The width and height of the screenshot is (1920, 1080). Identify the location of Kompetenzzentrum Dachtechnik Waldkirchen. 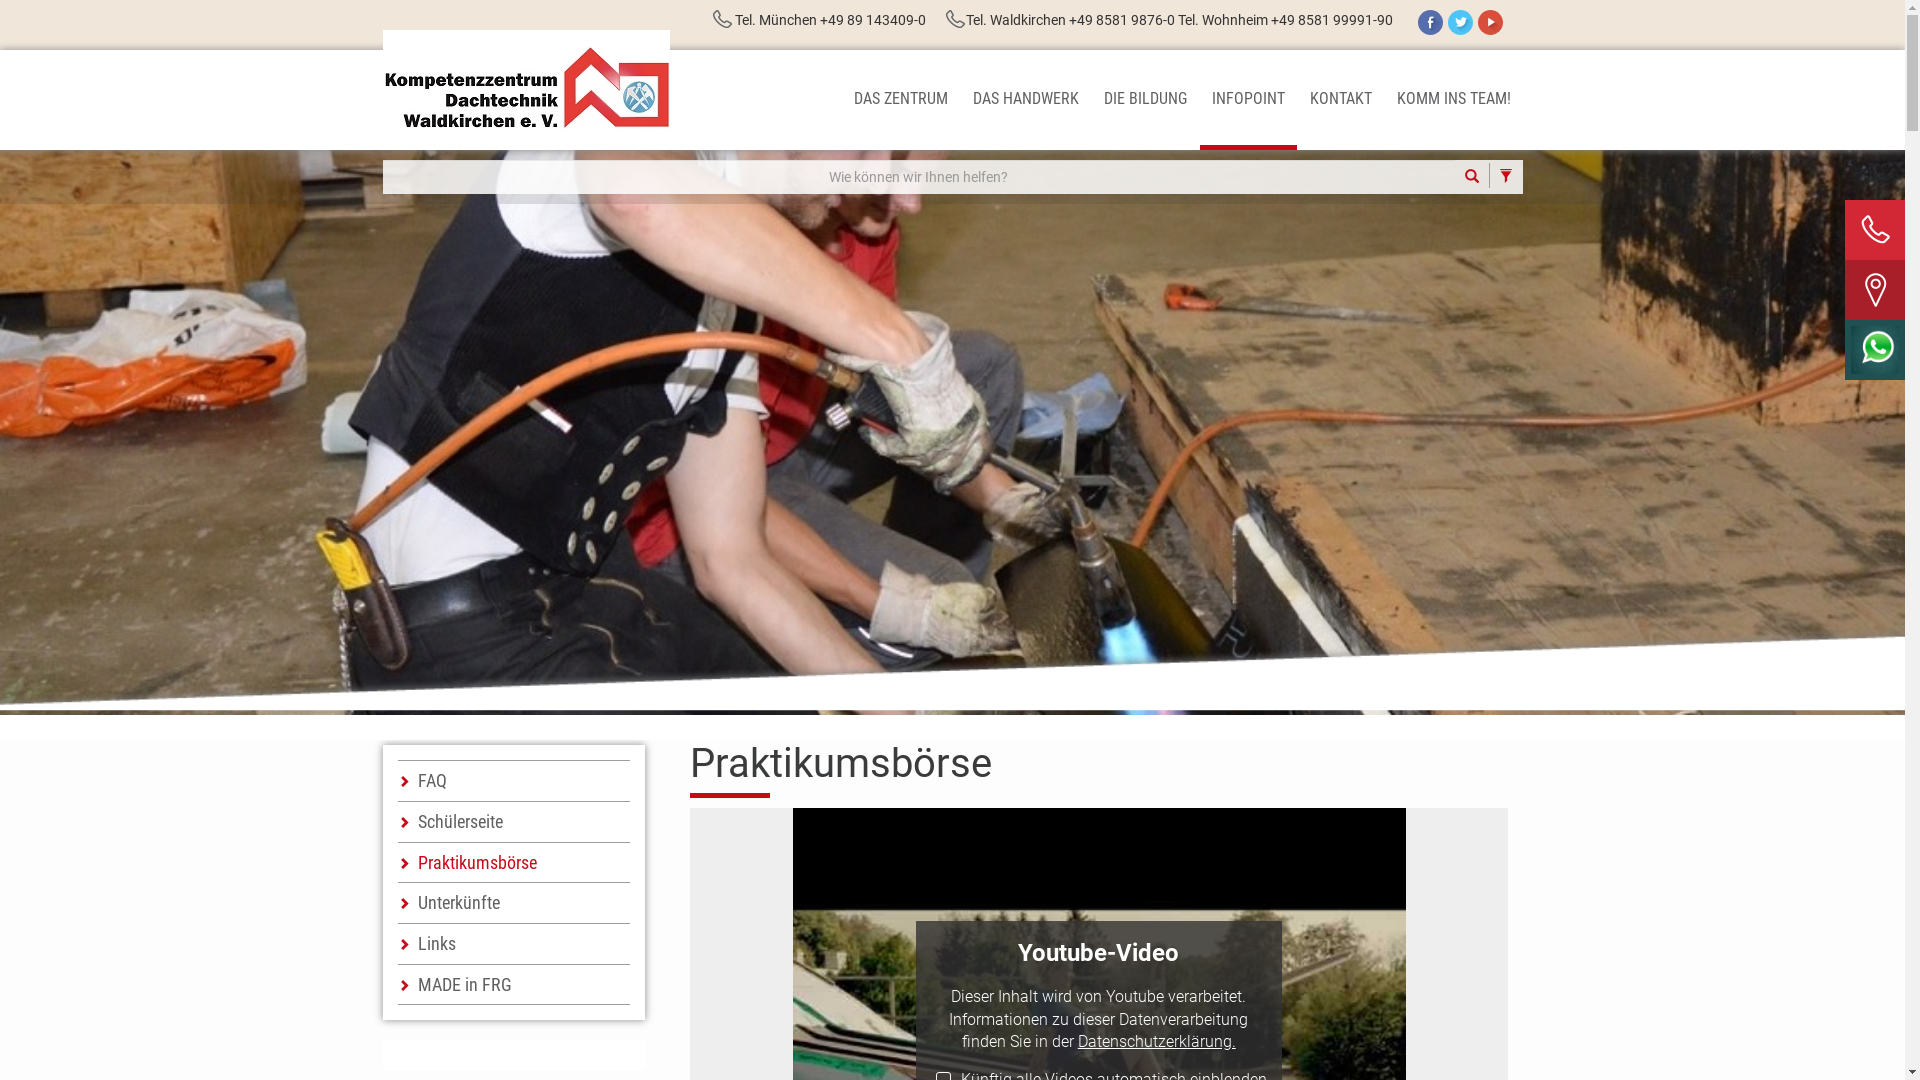
(526, 80).